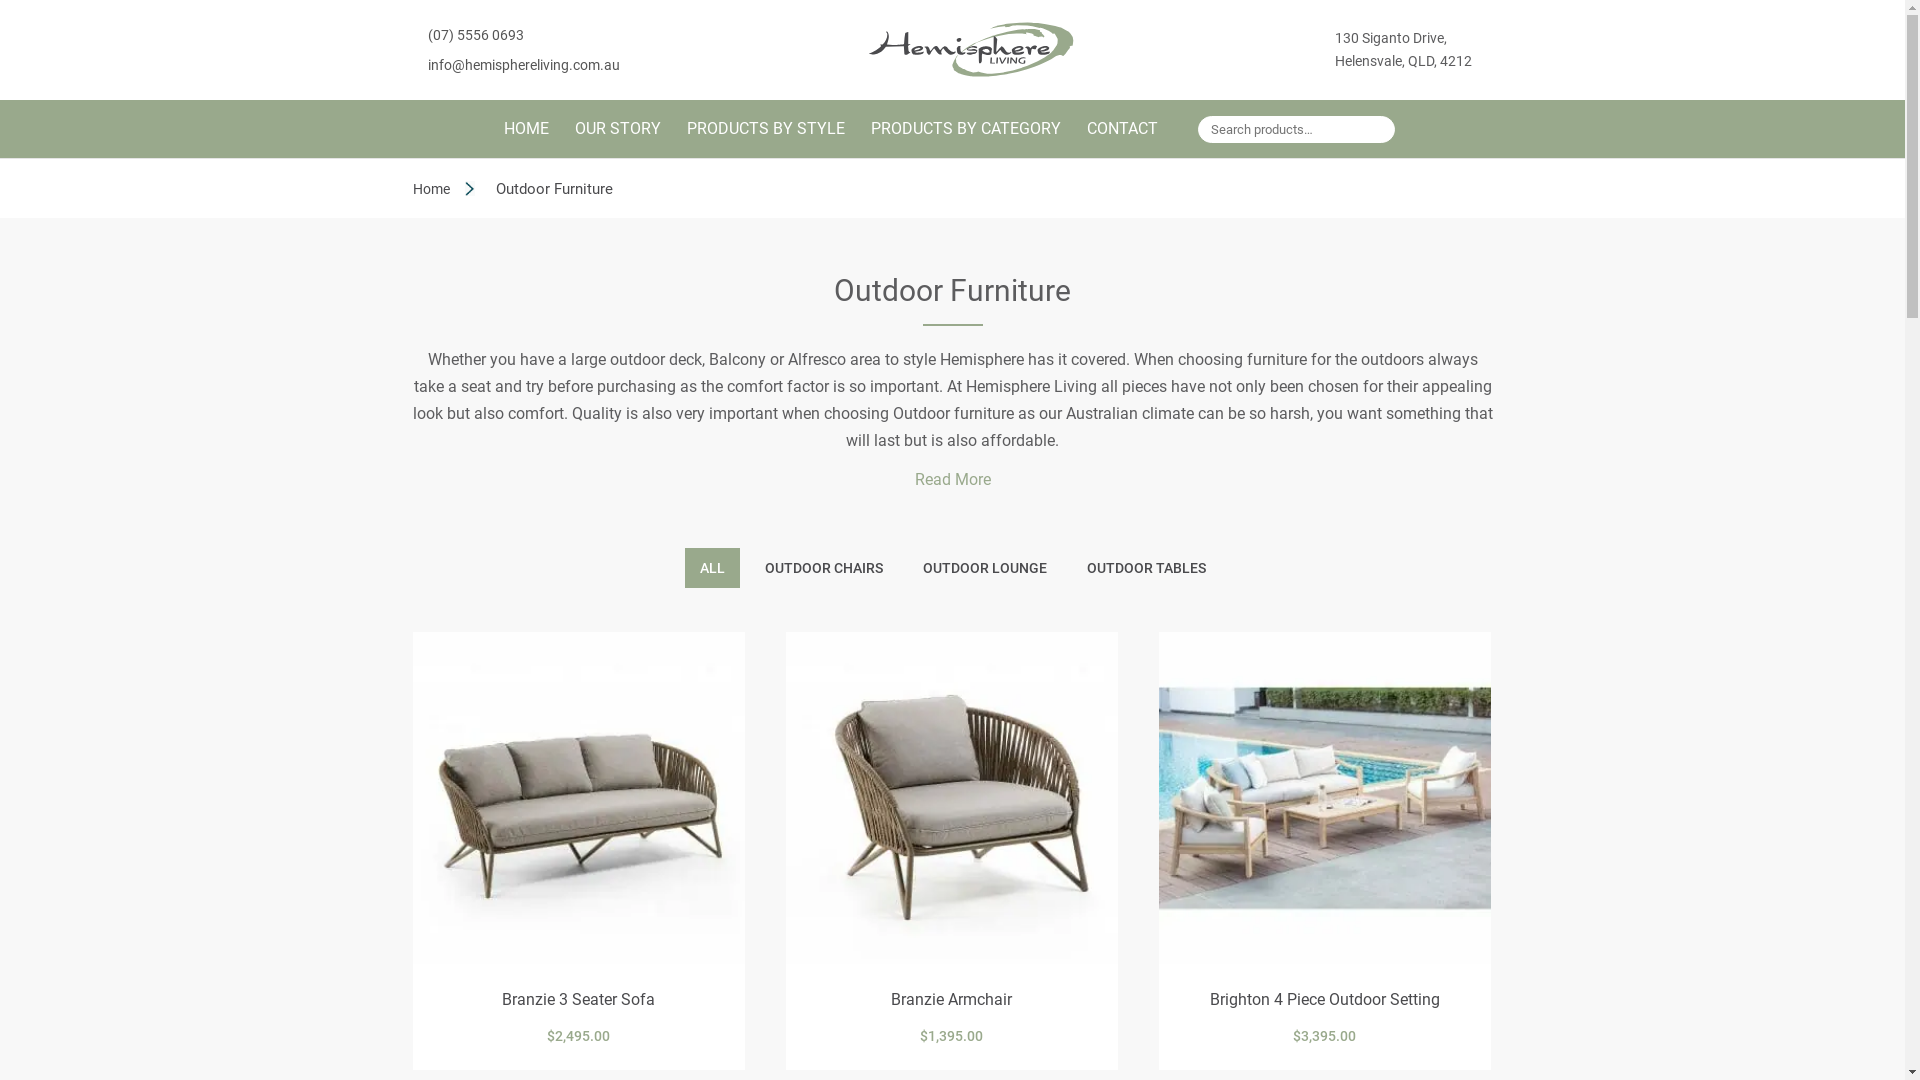 This screenshot has height=1080, width=1920. I want to click on Branzie 3 Seater Sofa
$2,495.00, so click(578, 851).